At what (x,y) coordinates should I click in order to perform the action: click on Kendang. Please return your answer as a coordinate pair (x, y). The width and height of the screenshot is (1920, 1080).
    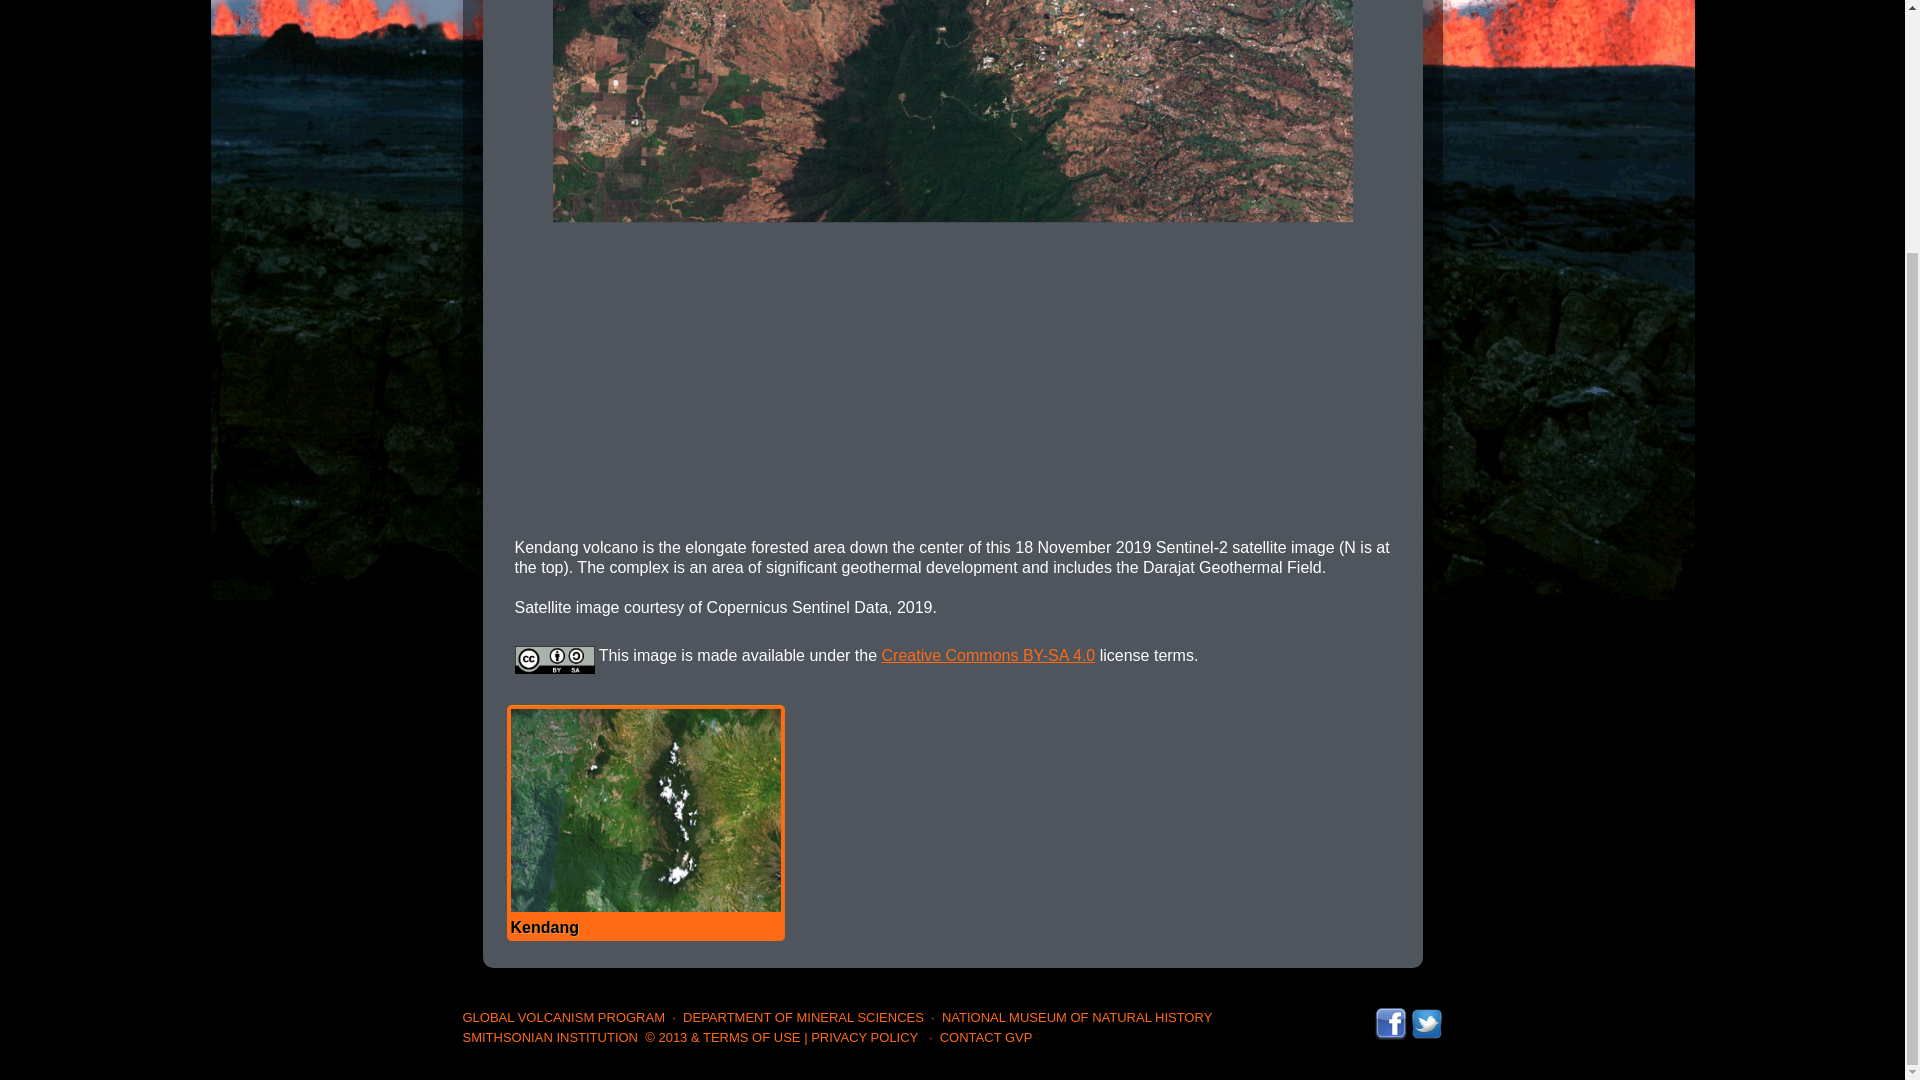
    Looking at the image, I should click on (644, 822).